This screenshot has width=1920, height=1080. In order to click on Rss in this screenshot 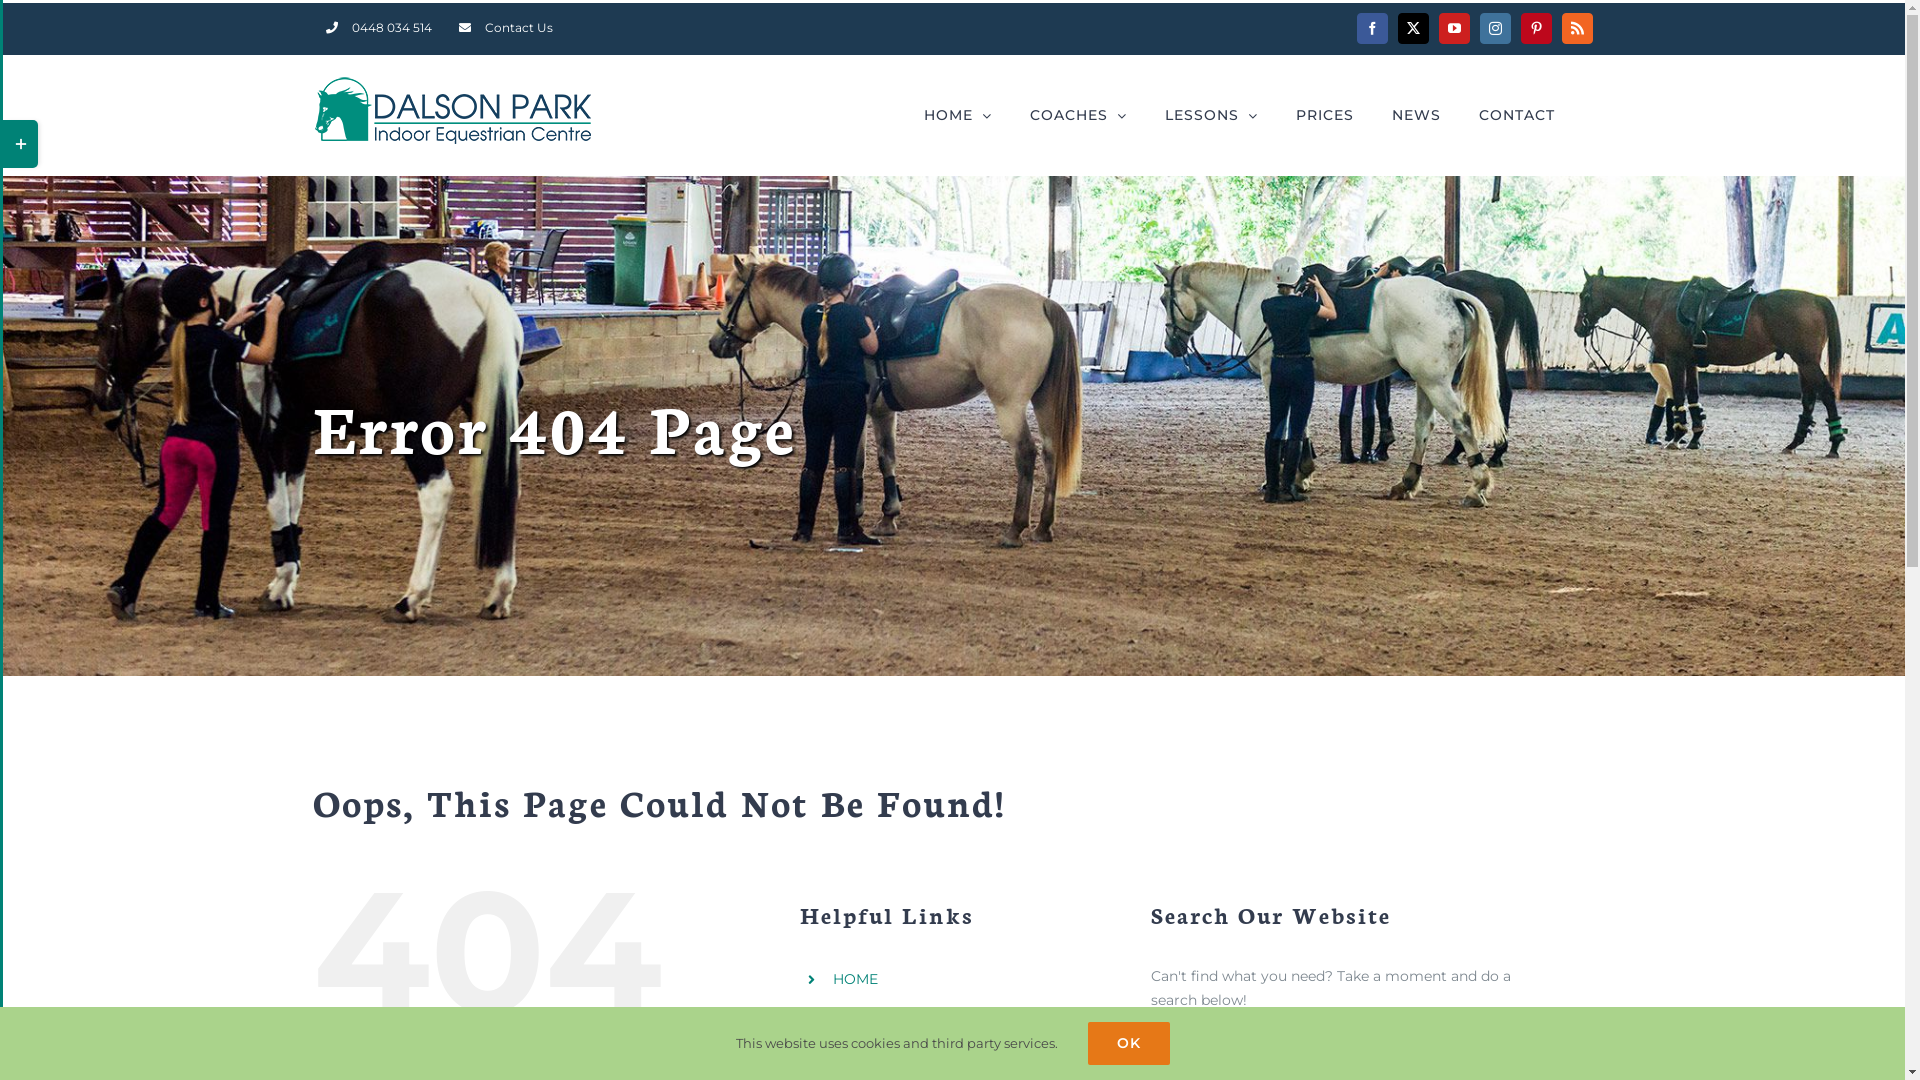, I will do `click(1578, 28)`.